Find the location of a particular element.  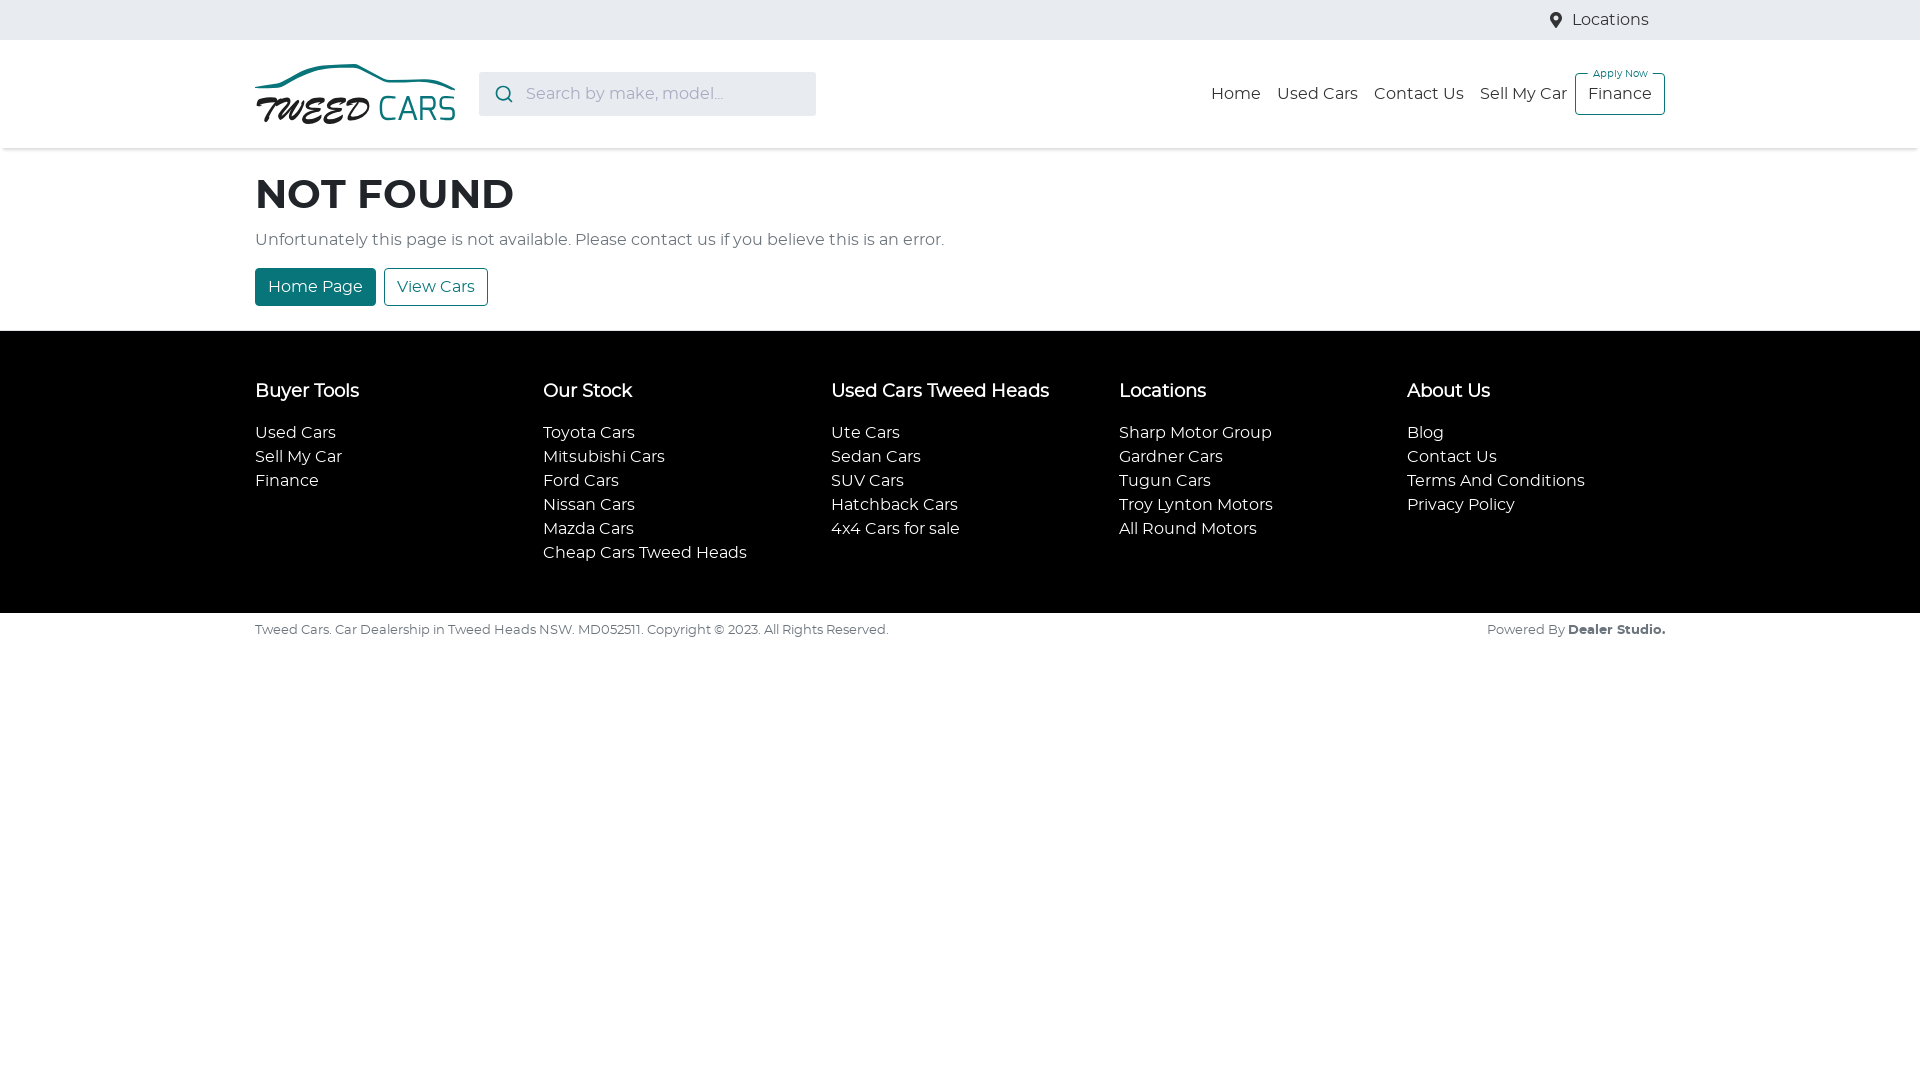

Troy Lynton Motors is located at coordinates (1196, 505).